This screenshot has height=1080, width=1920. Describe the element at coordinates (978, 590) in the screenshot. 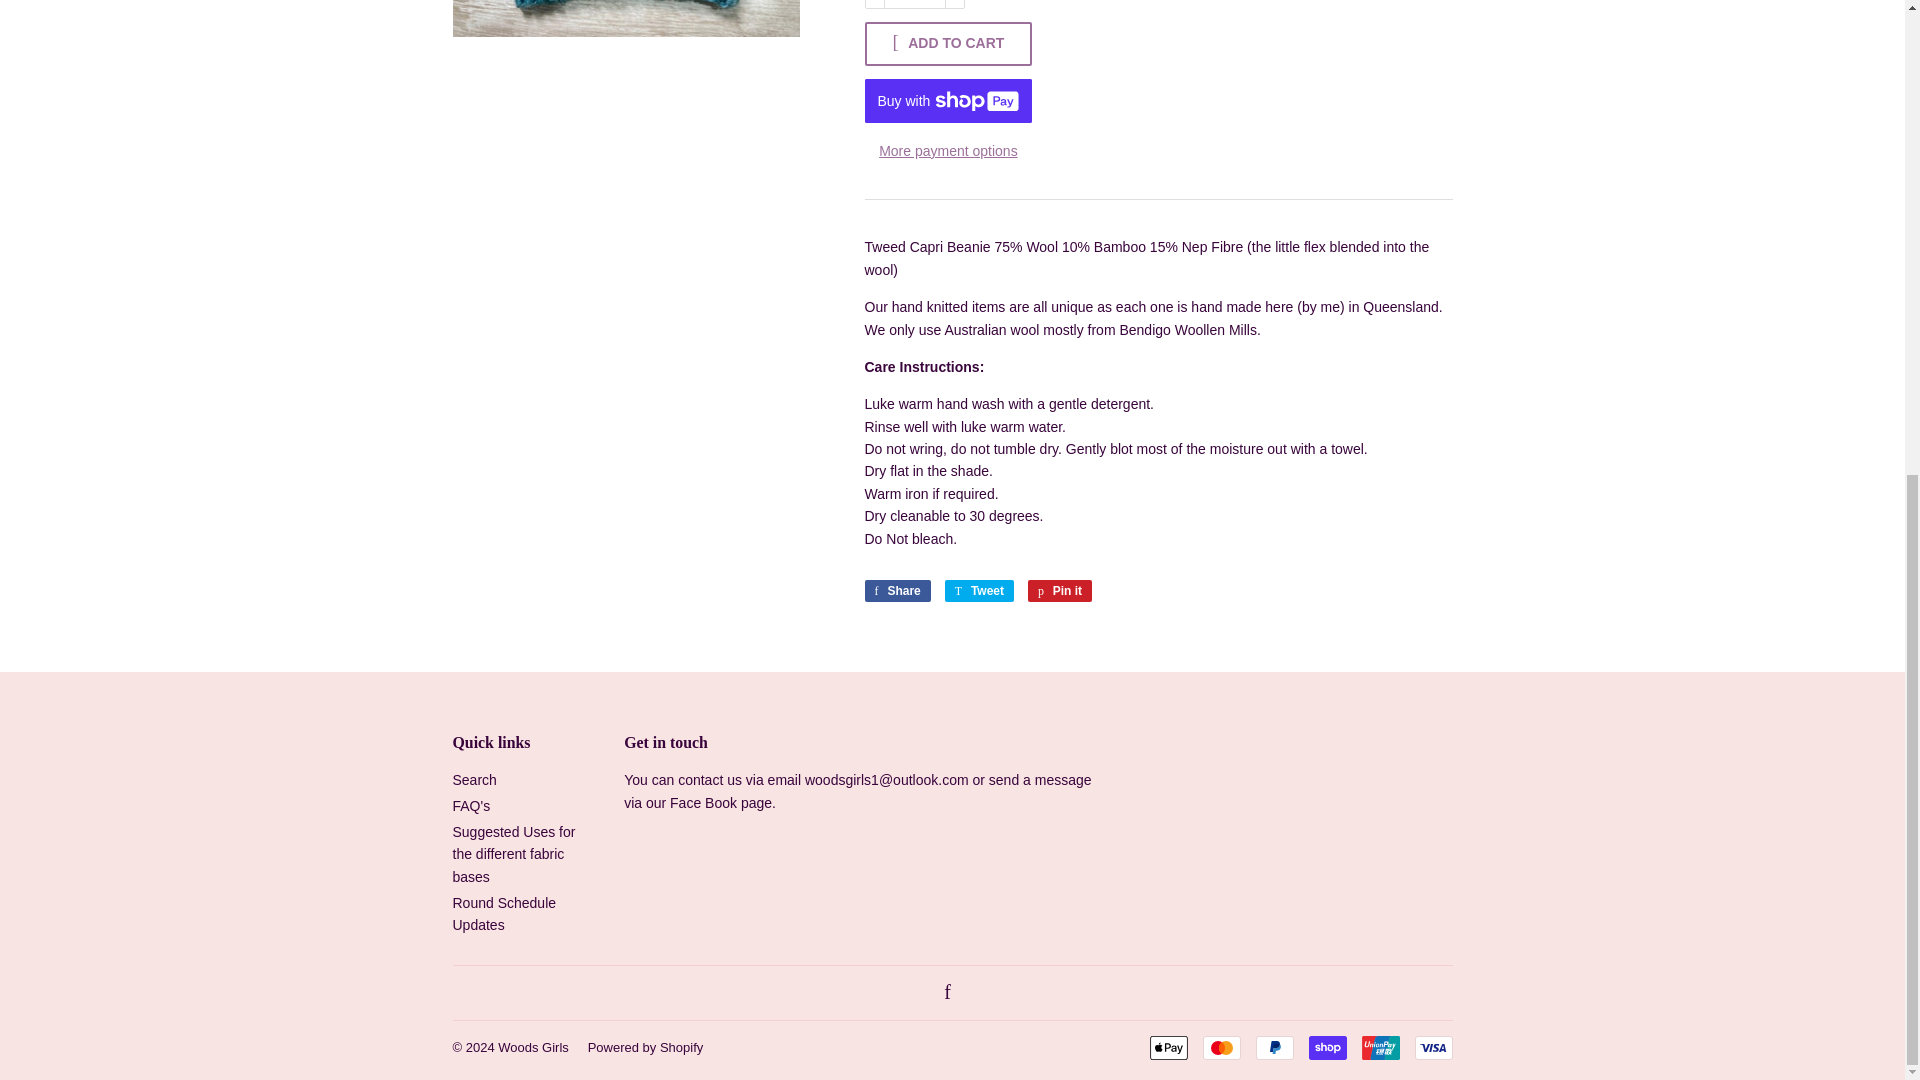

I see `Tweet on Twitter` at that location.